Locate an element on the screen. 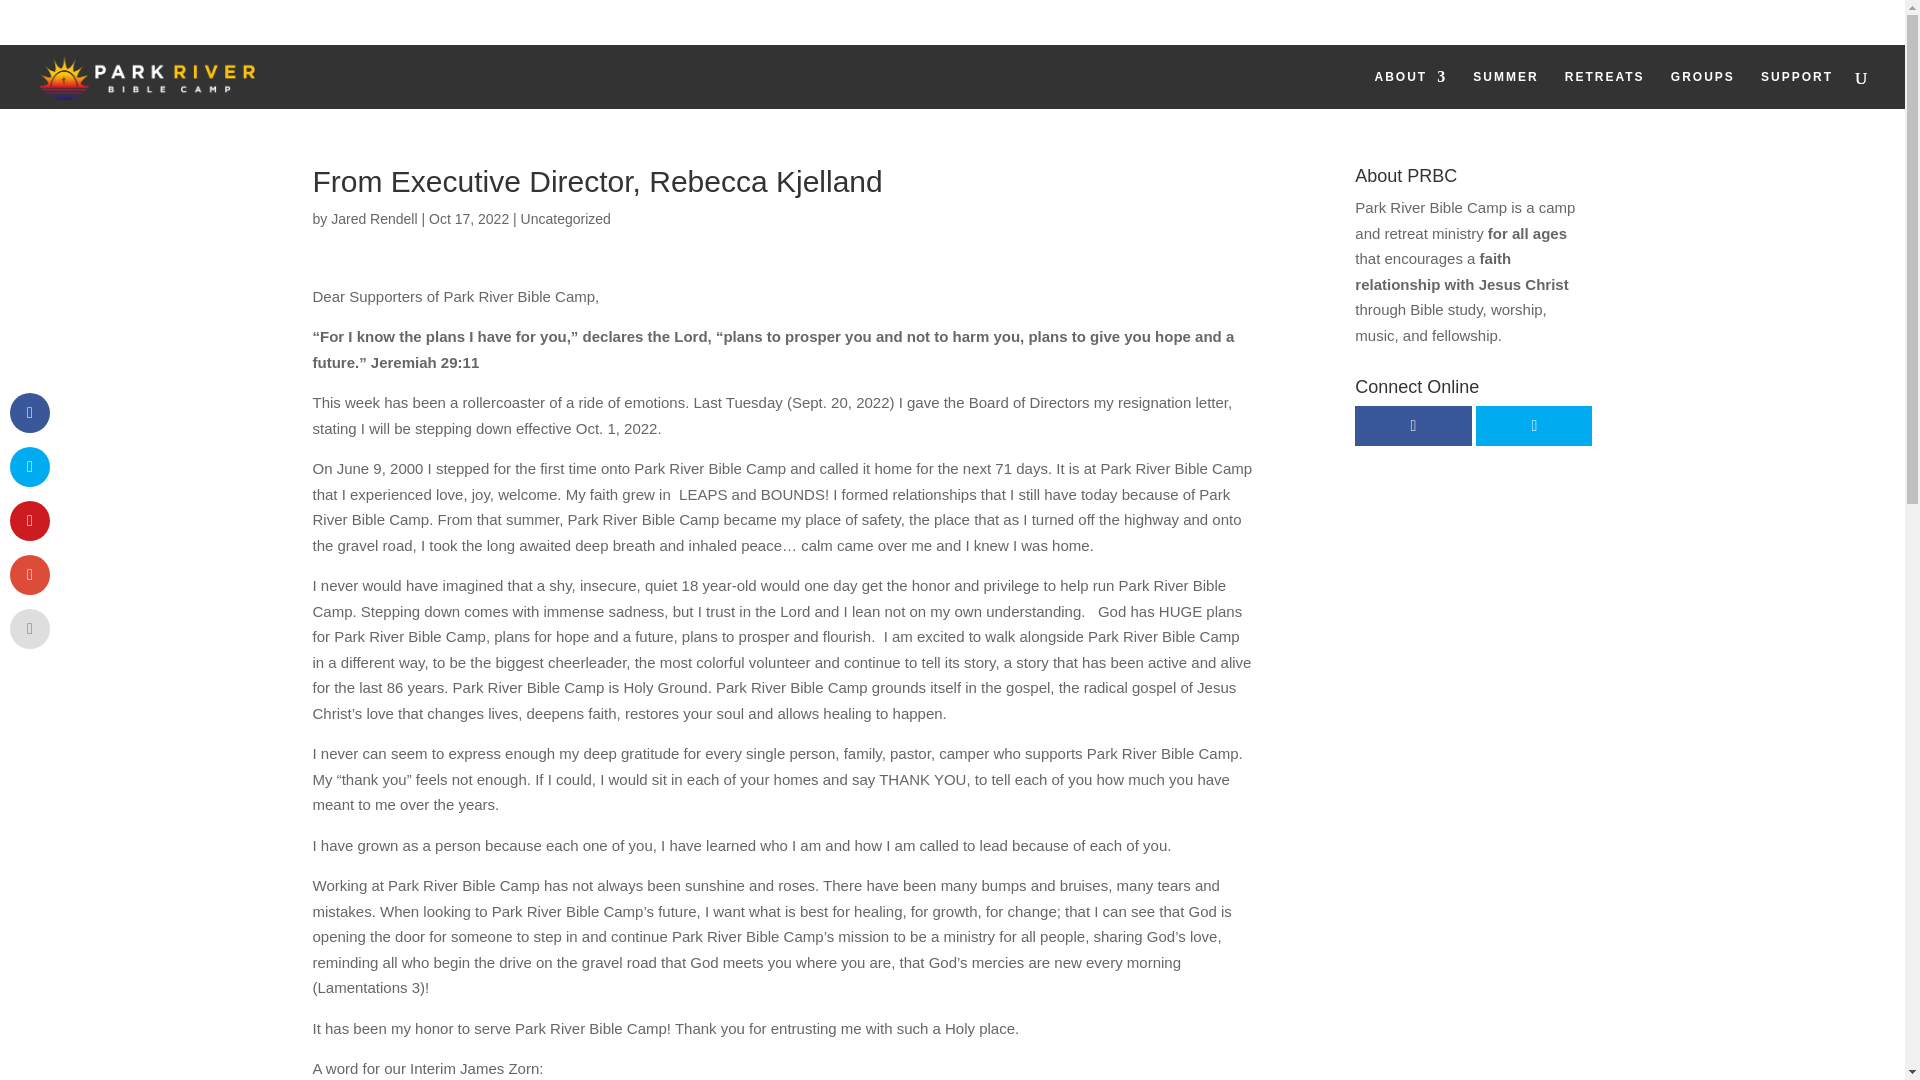  RETREATS is located at coordinates (1604, 90).